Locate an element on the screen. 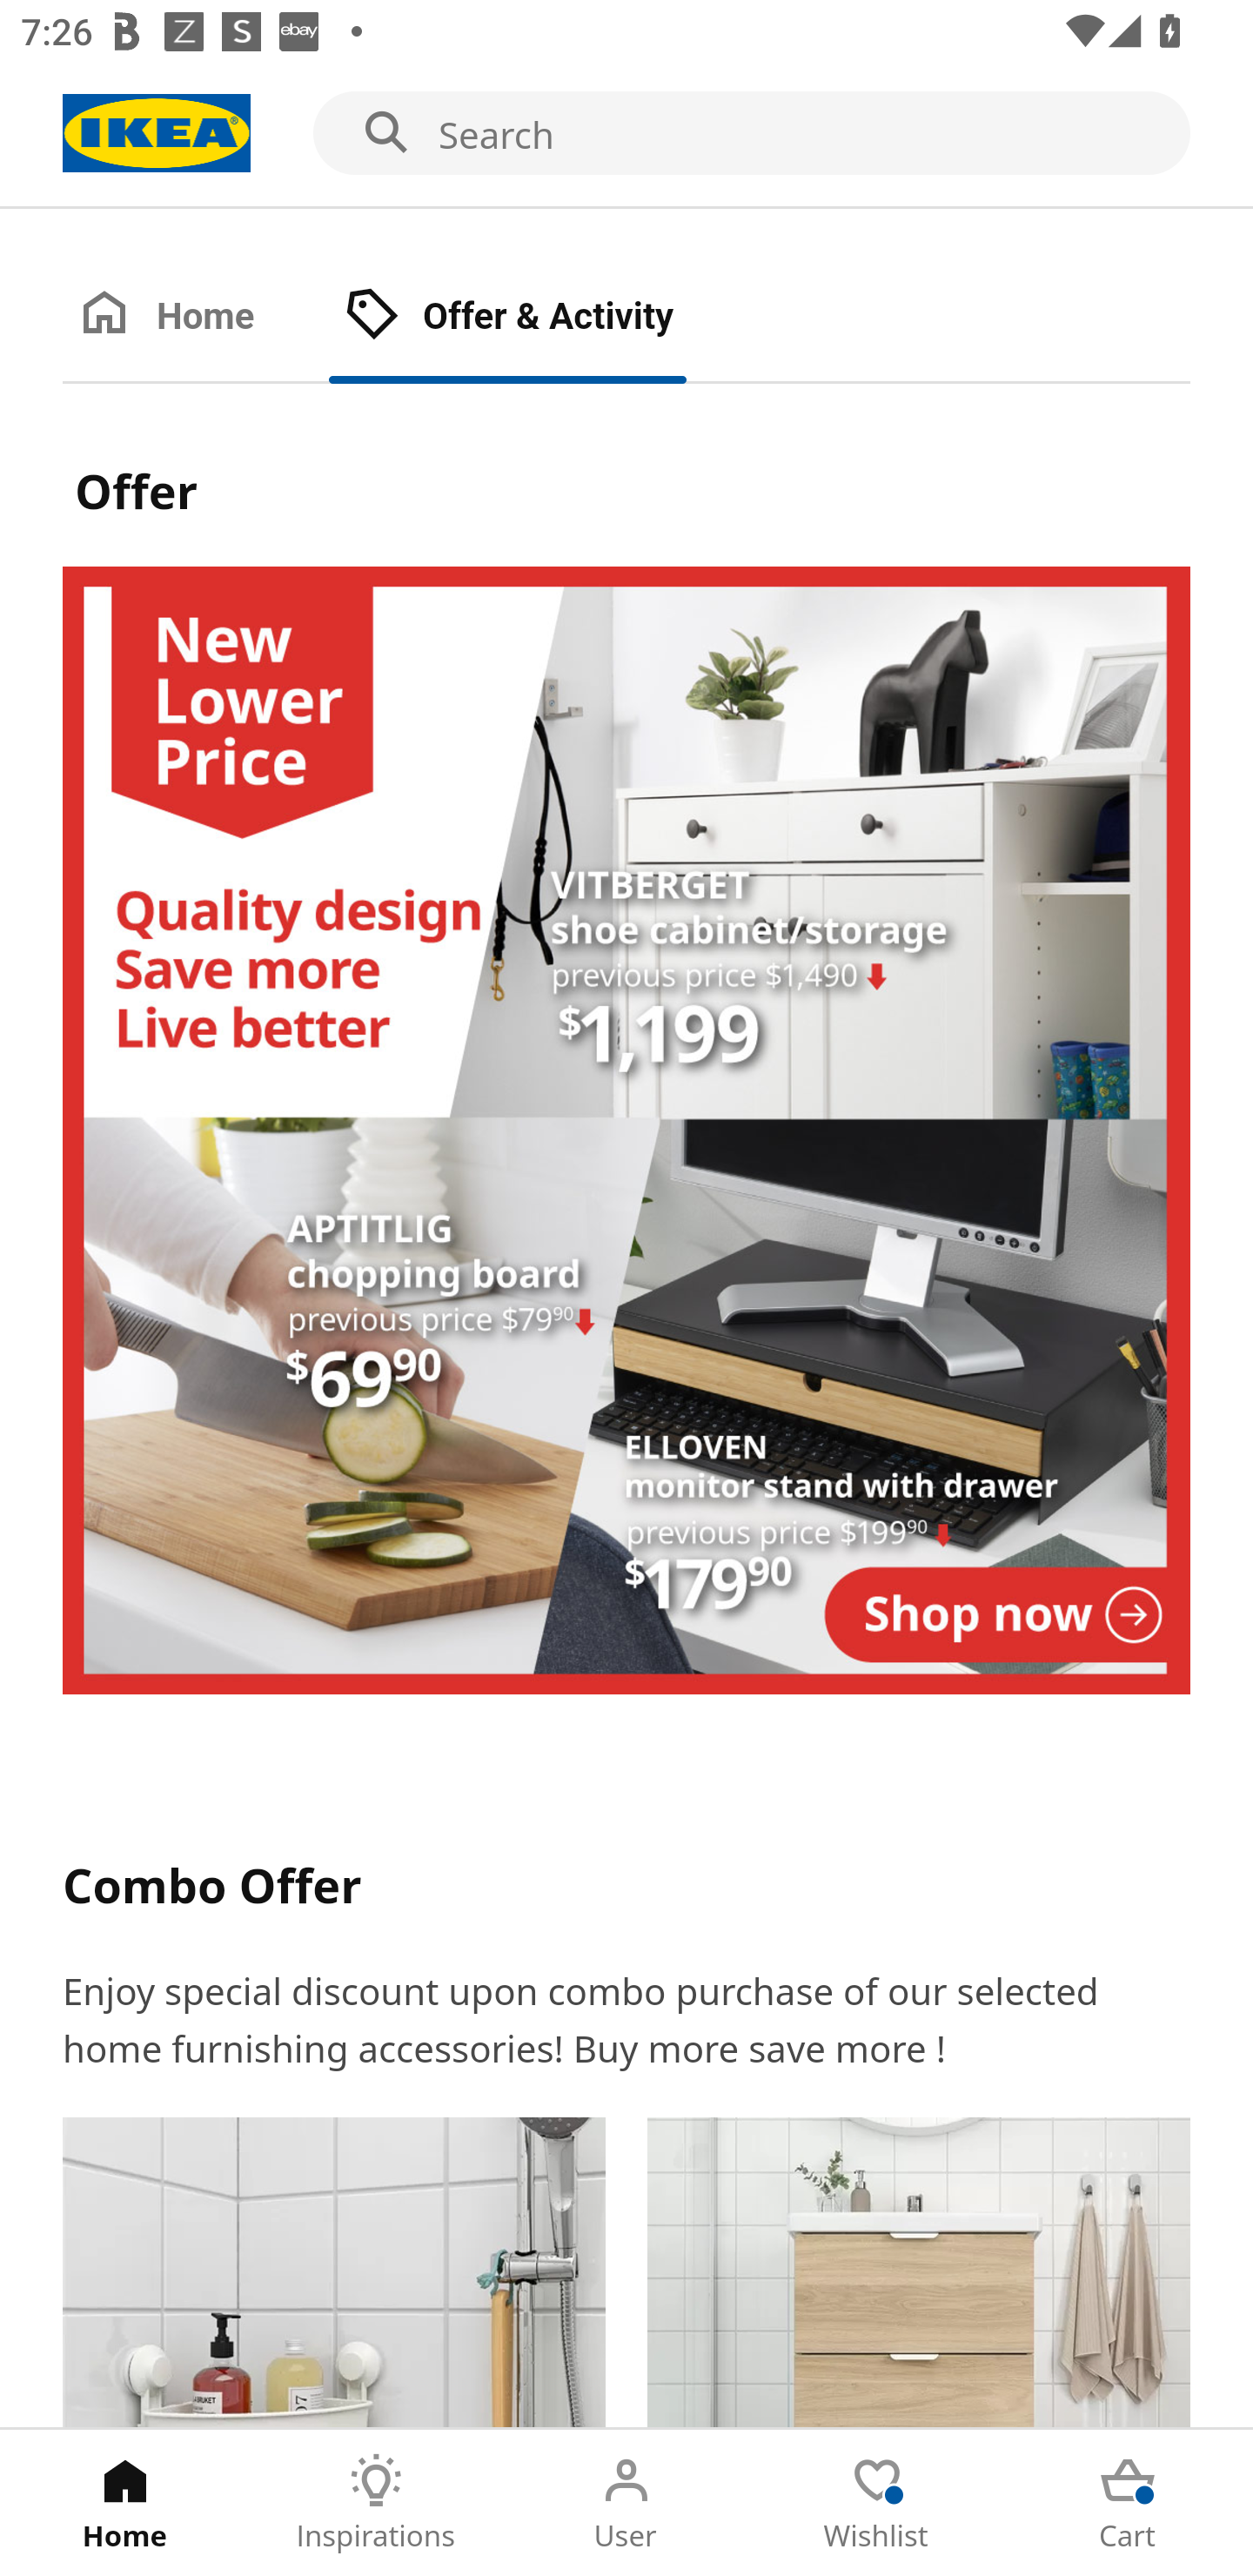 This screenshot has height=2576, width=1253. Wishlist
Tab 4 of 5 is located at coordinates (877, 2503).